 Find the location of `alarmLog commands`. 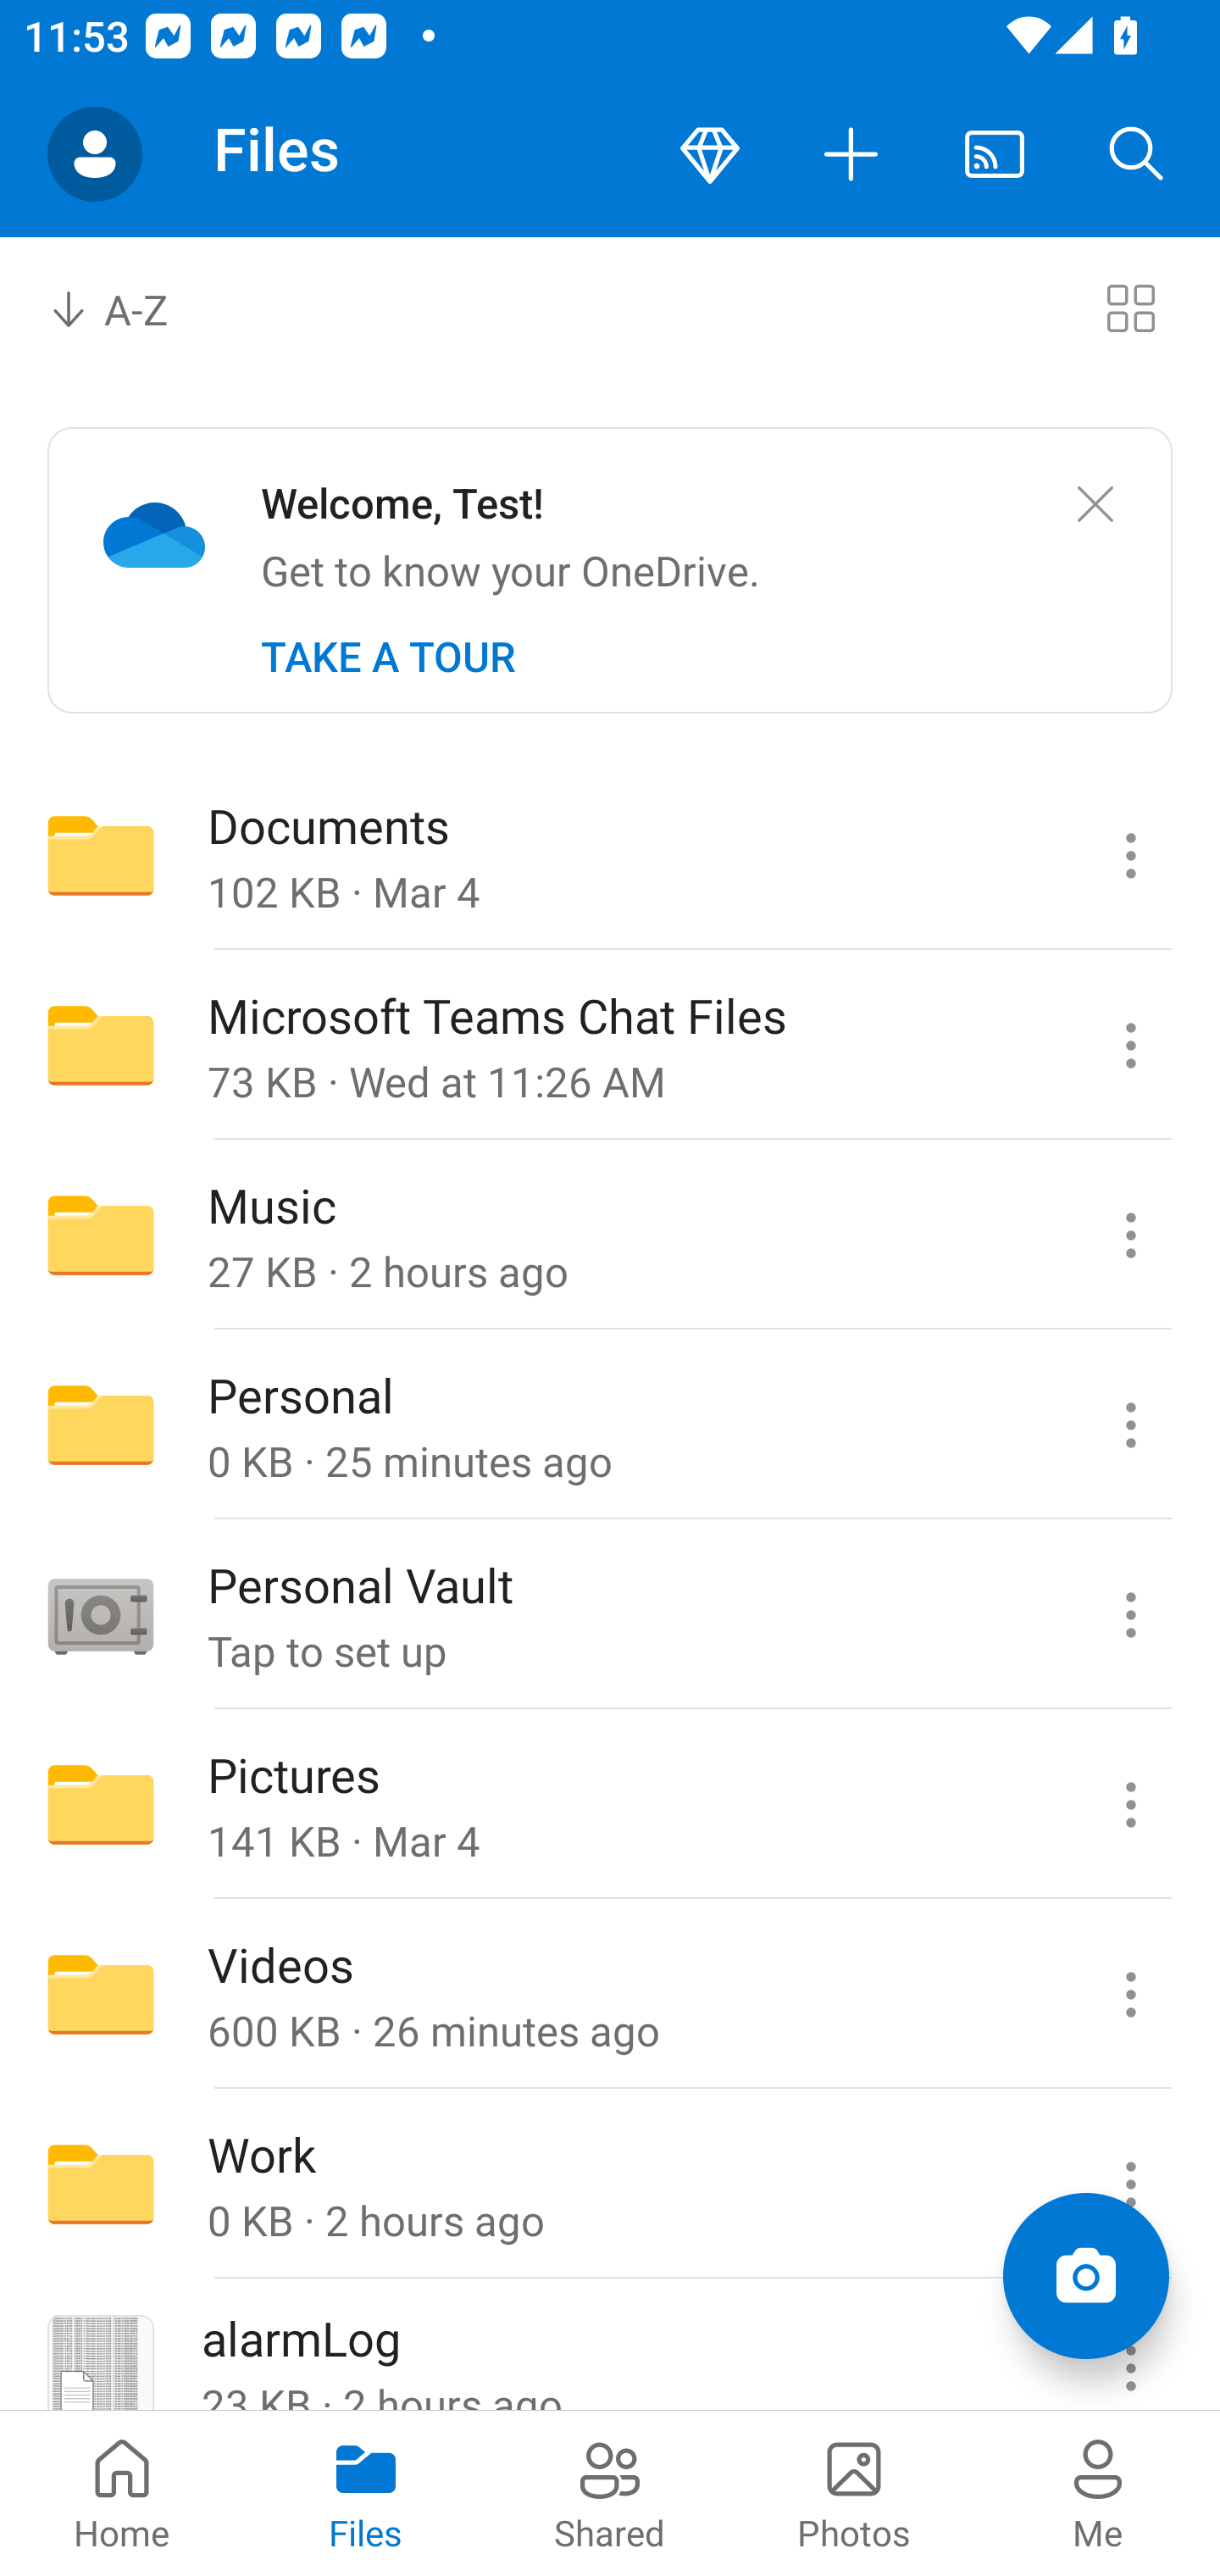

alarmLog commands is located at coordinates (1130, 2346).